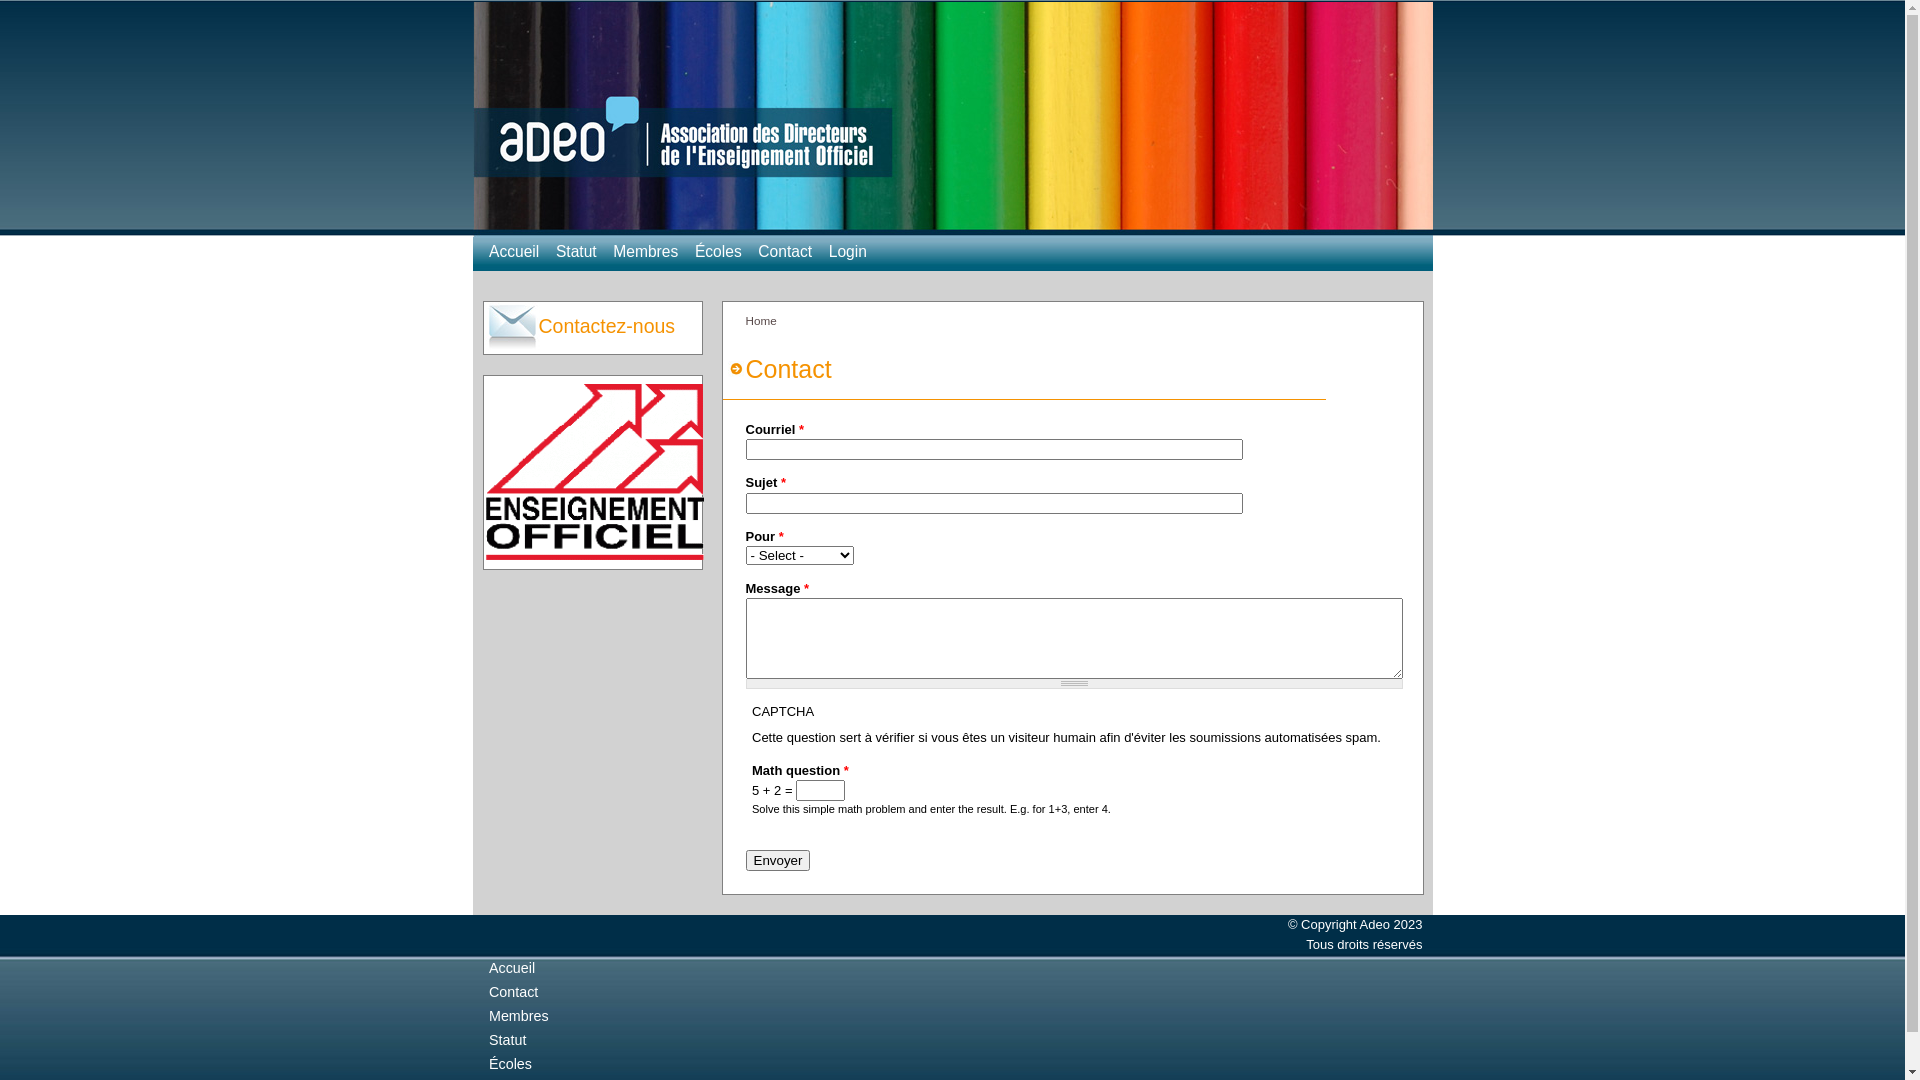  What do you see at coordinates (514, 252) in the screenshot?
I see `Accueil` at bounding box center [514, 252].